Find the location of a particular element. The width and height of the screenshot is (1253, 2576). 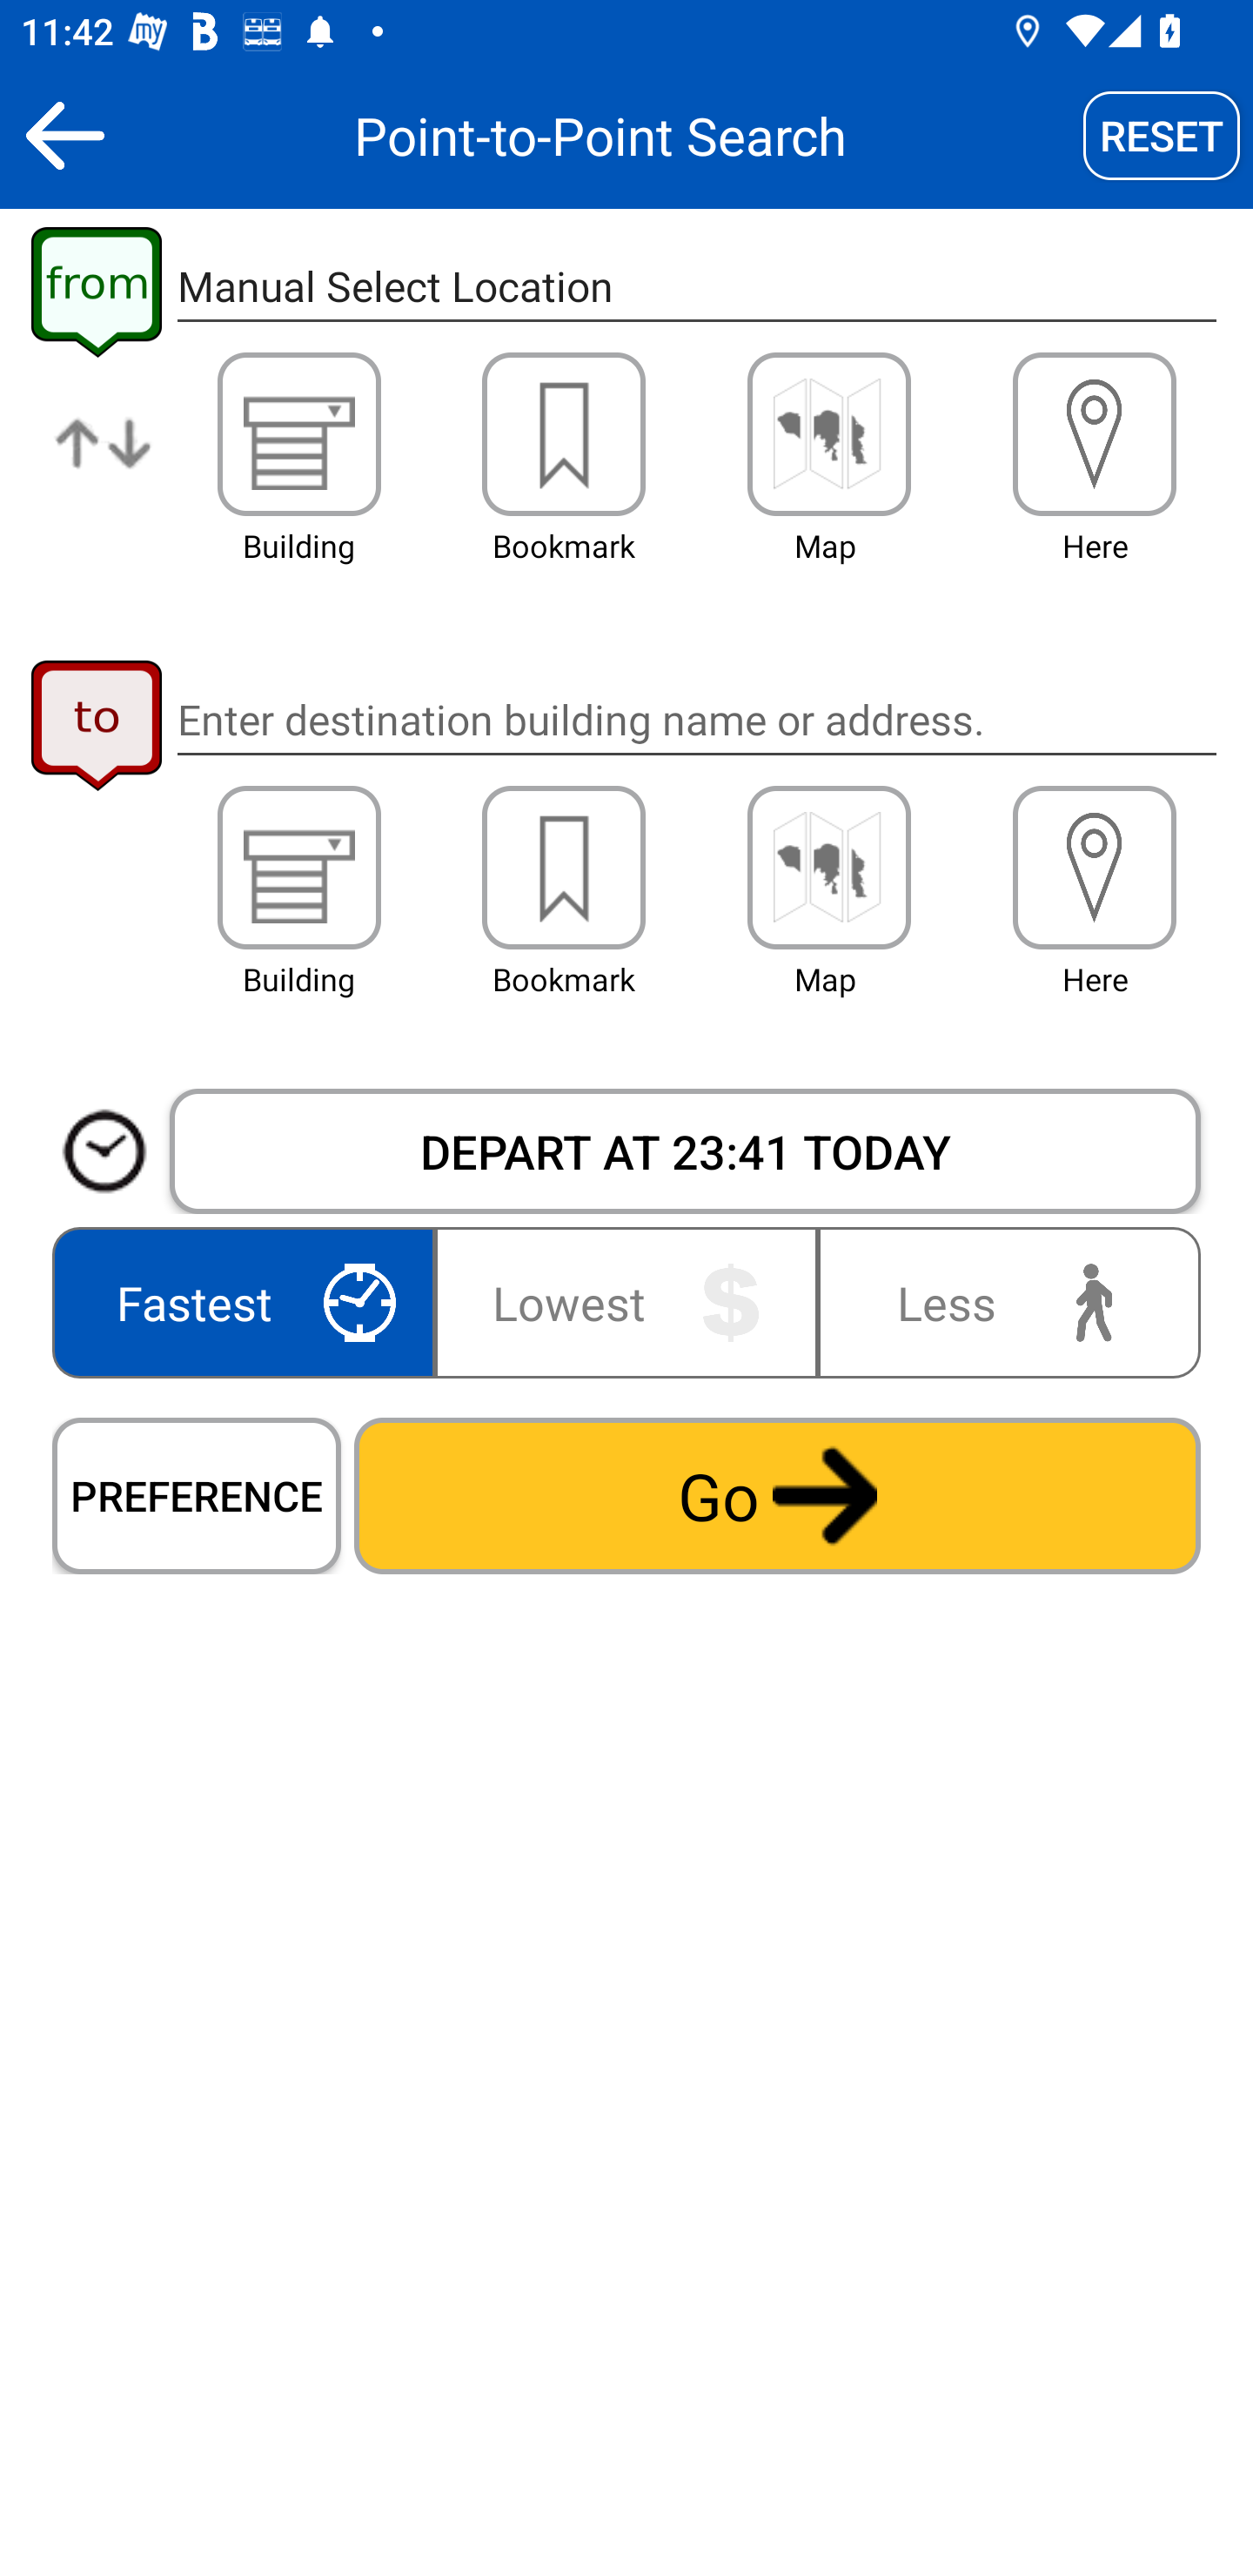

Here is located at coordinates (1095, 433).